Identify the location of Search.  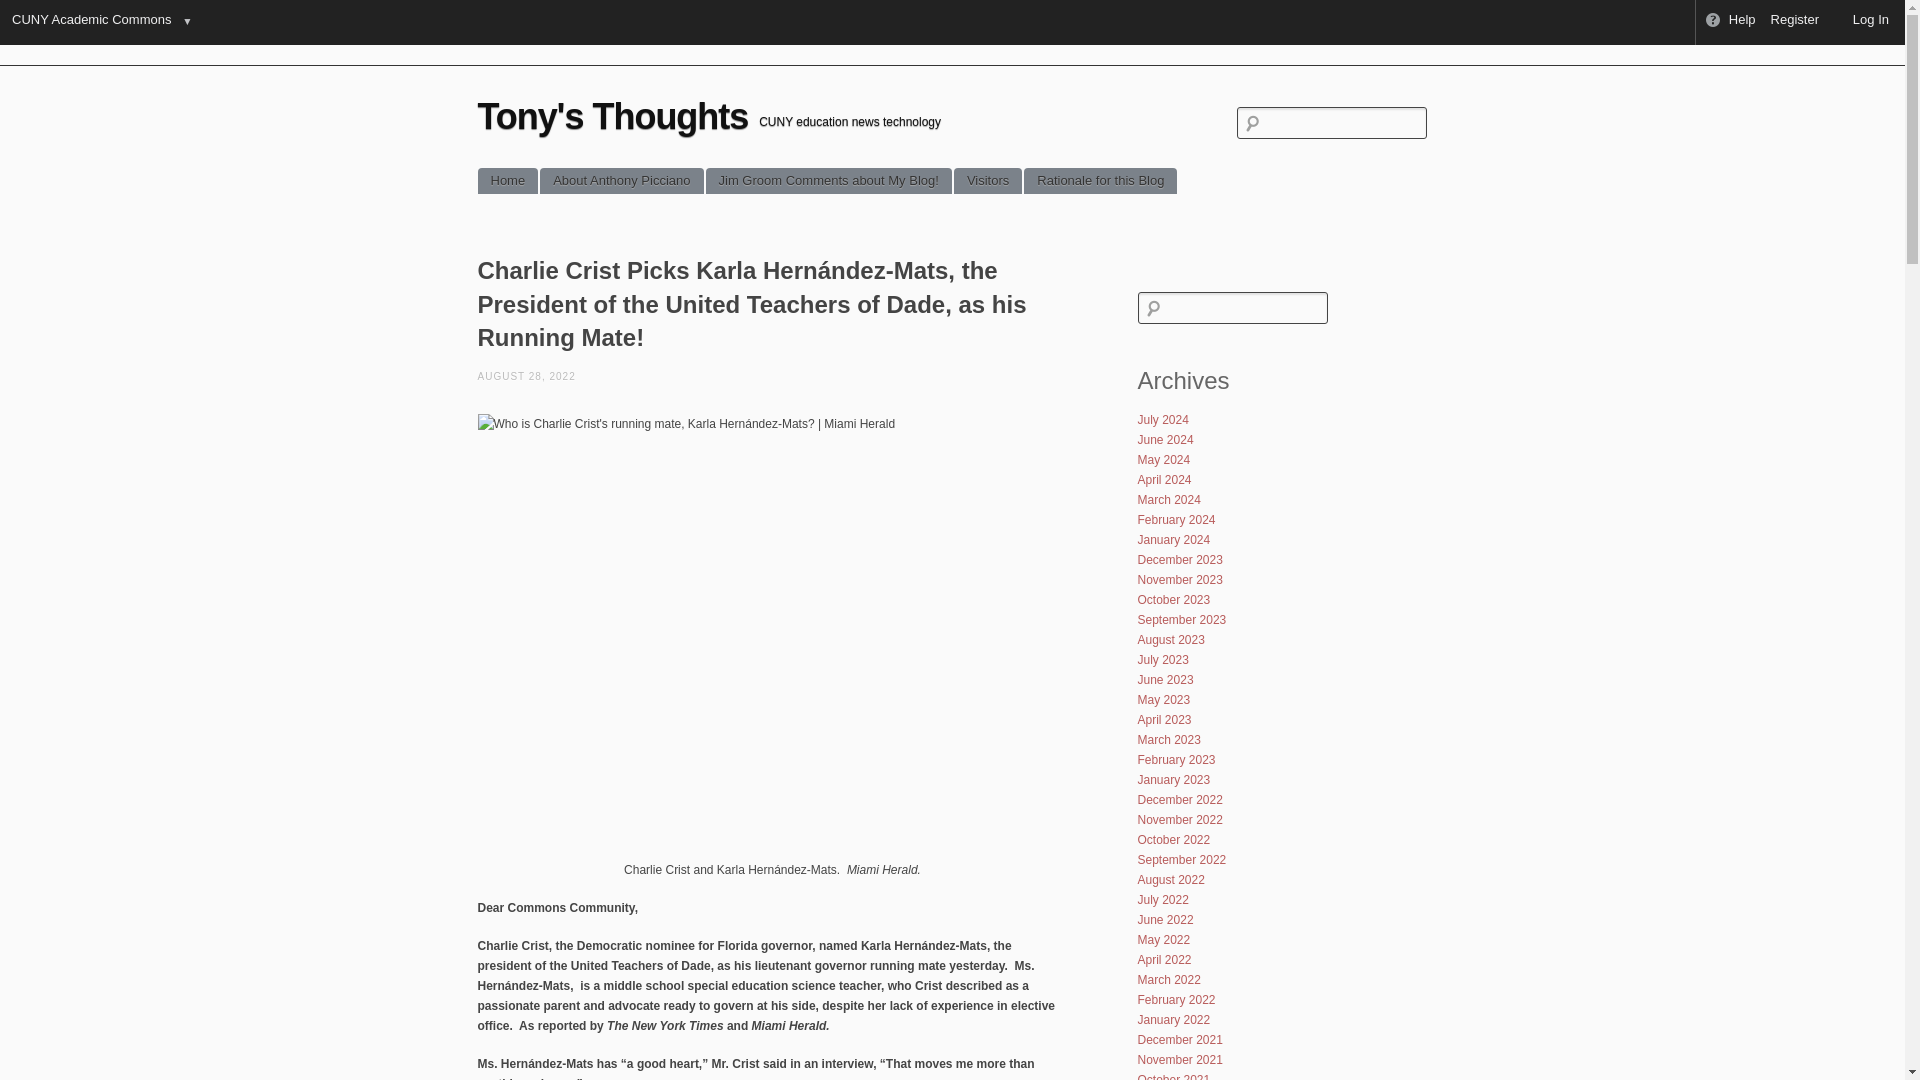
(26, 12).